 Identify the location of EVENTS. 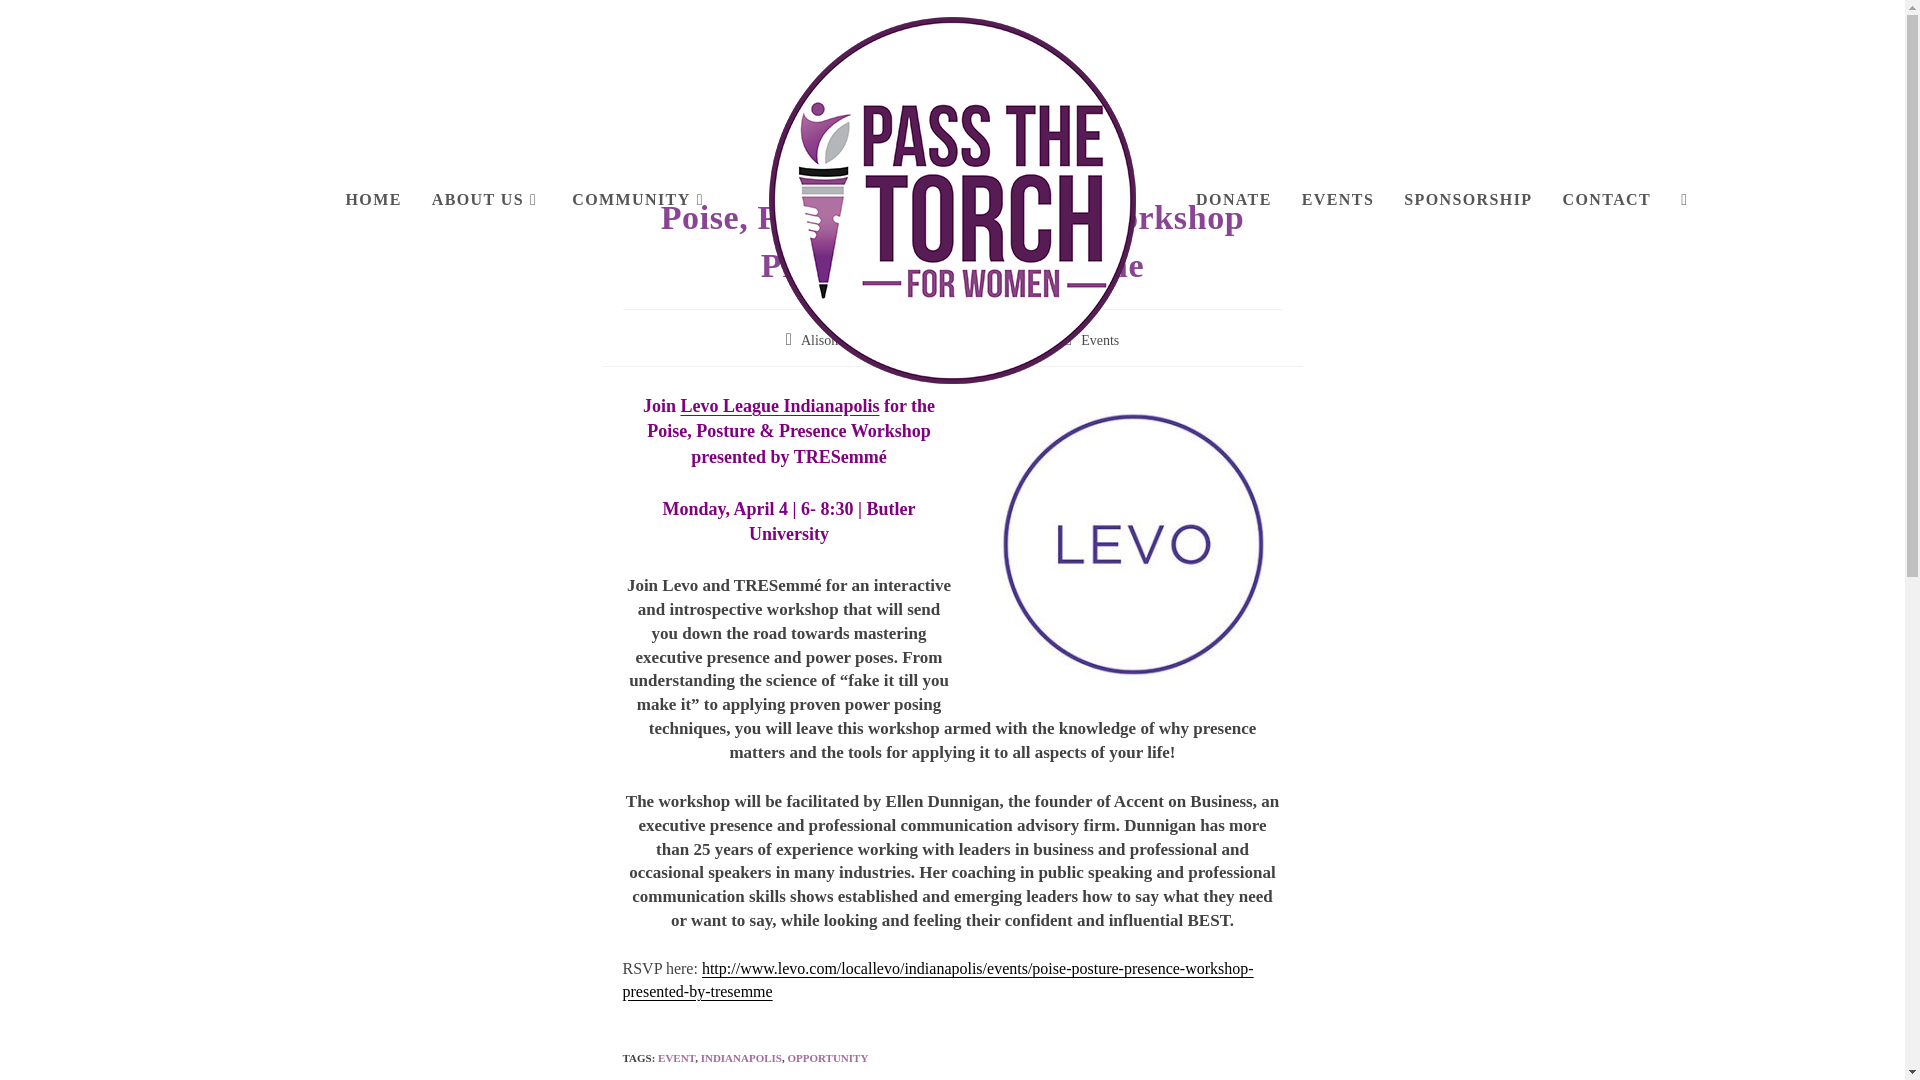
(1337, 200).